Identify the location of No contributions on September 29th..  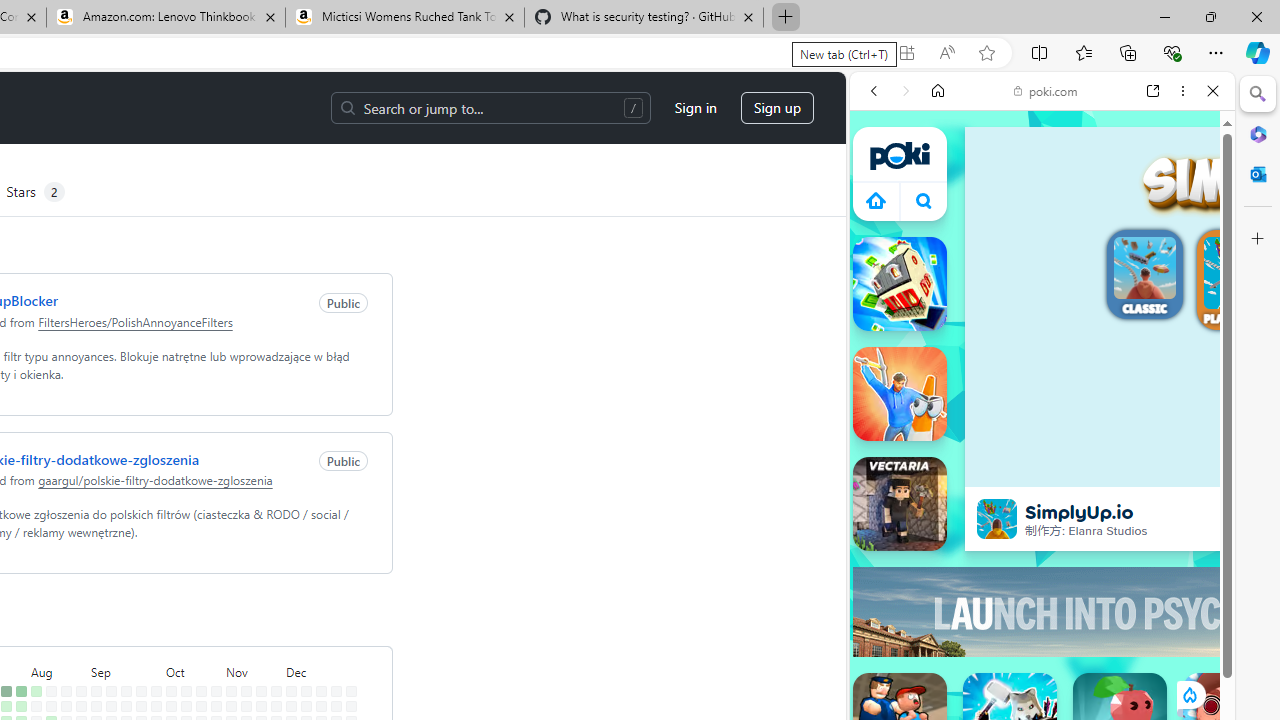
(156, 691).